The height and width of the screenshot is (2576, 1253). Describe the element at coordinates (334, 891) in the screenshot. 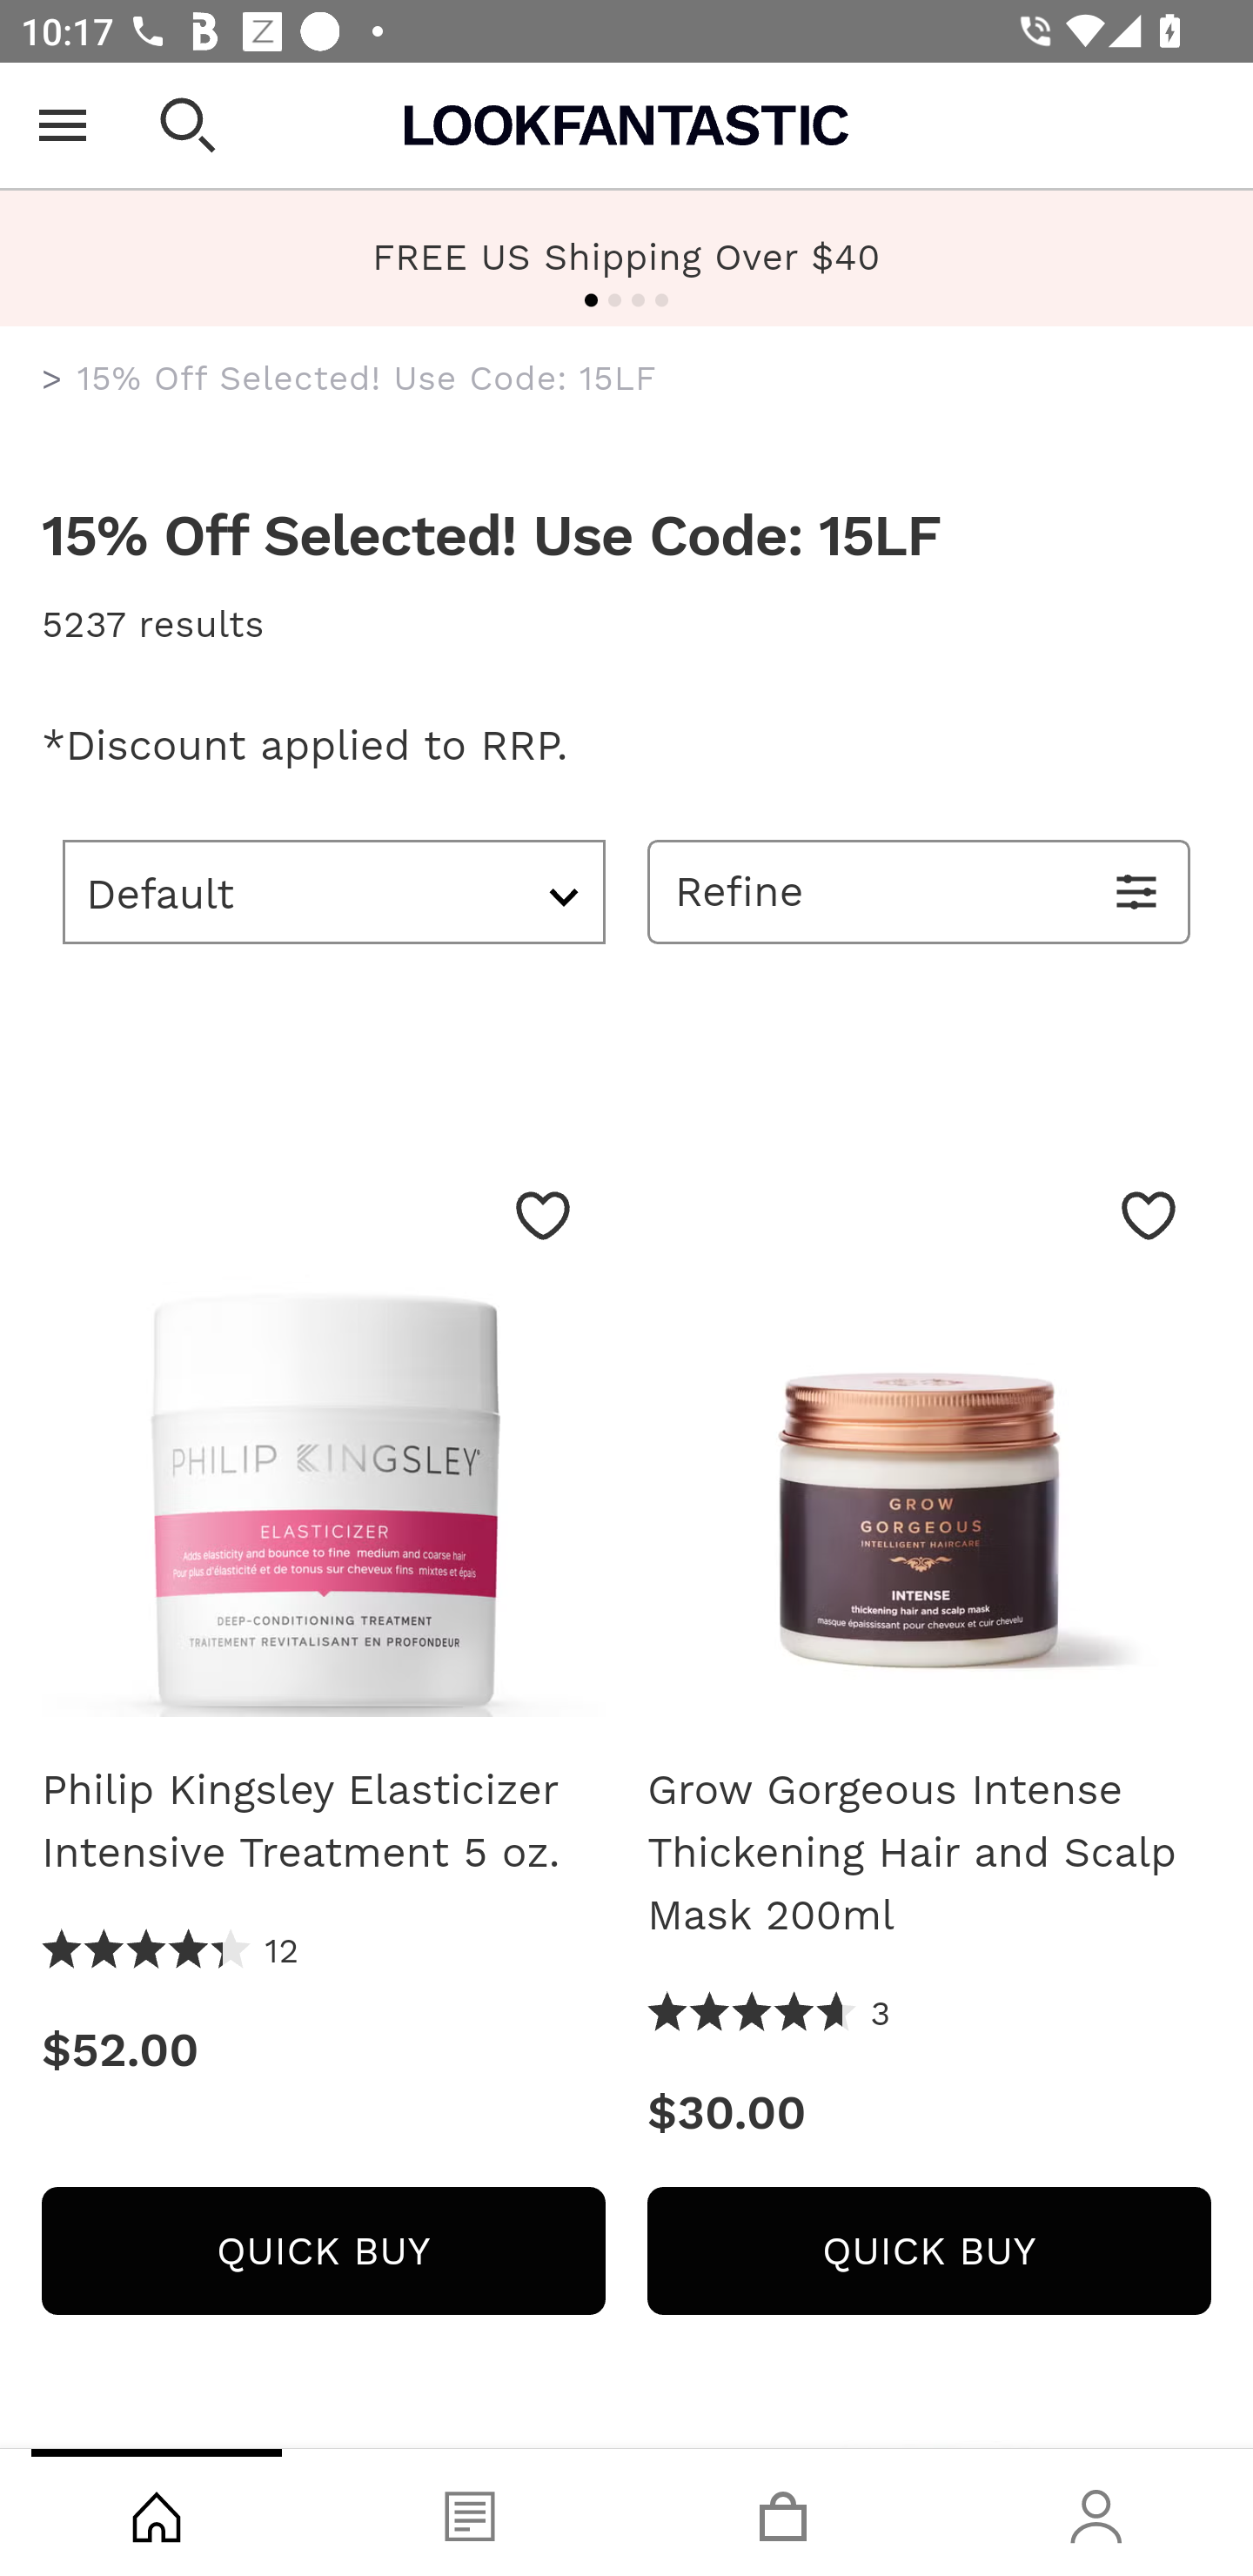

I see `Default` at that location.